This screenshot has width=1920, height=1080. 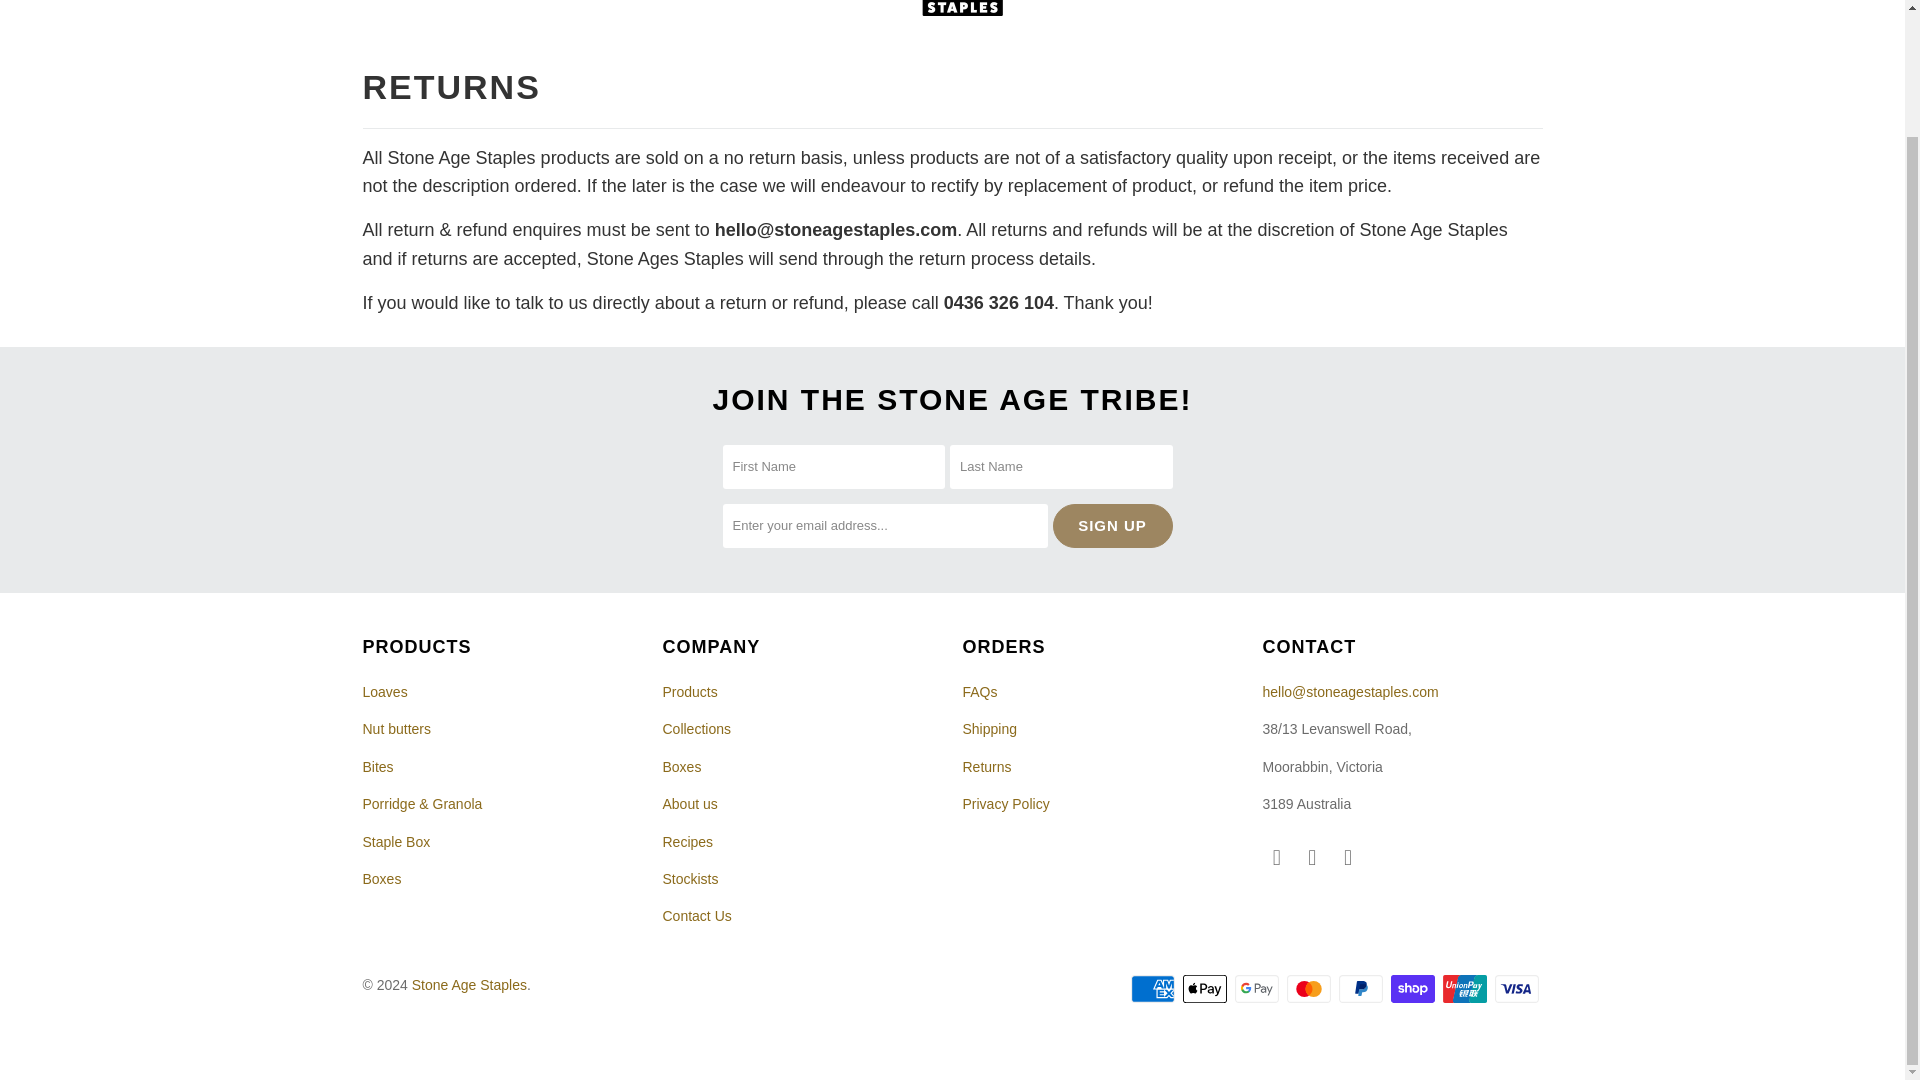 What do you see at coordinates (1258, 989) in the screenshot?
I see `Google Pay` at bounding box center [1258, 989].